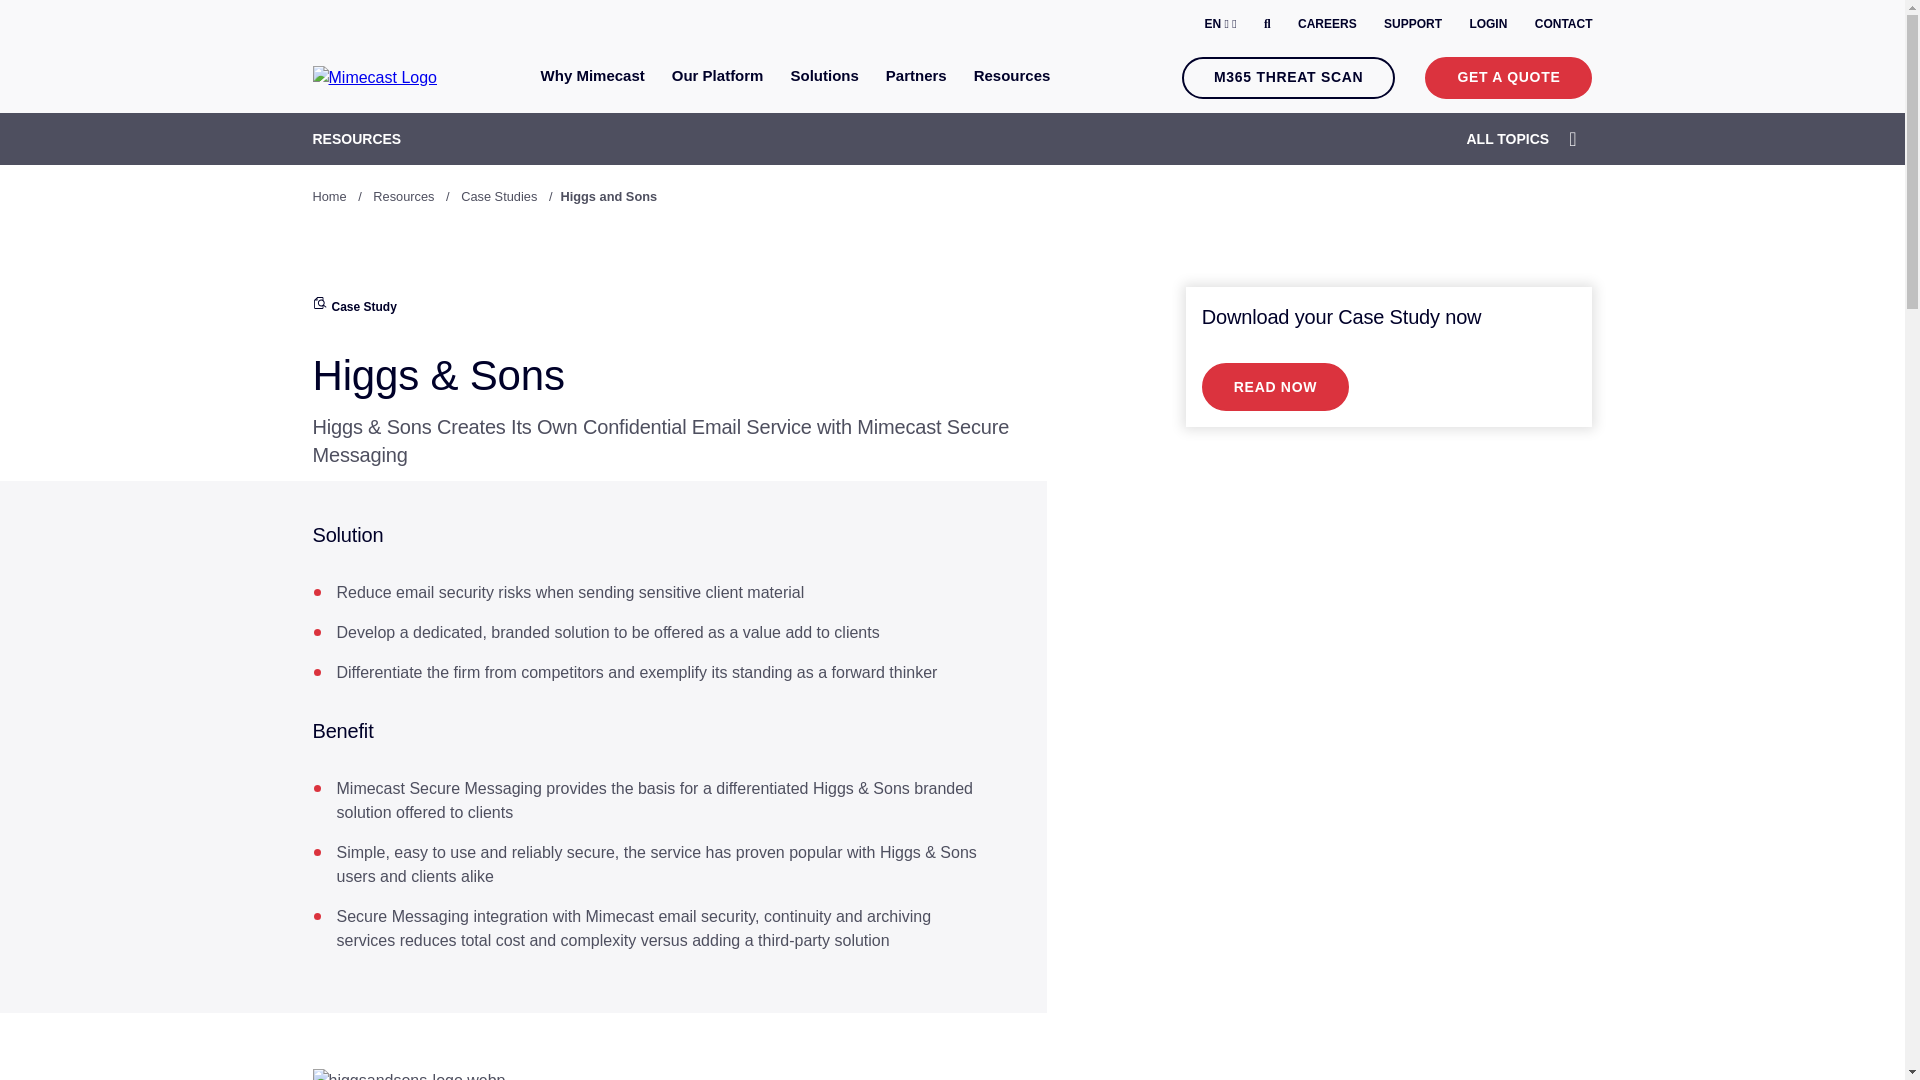  What do you see at coordinates (1488, 24) in the screenshot?
I see `LOGIN` at bounding box center [1488, 24].